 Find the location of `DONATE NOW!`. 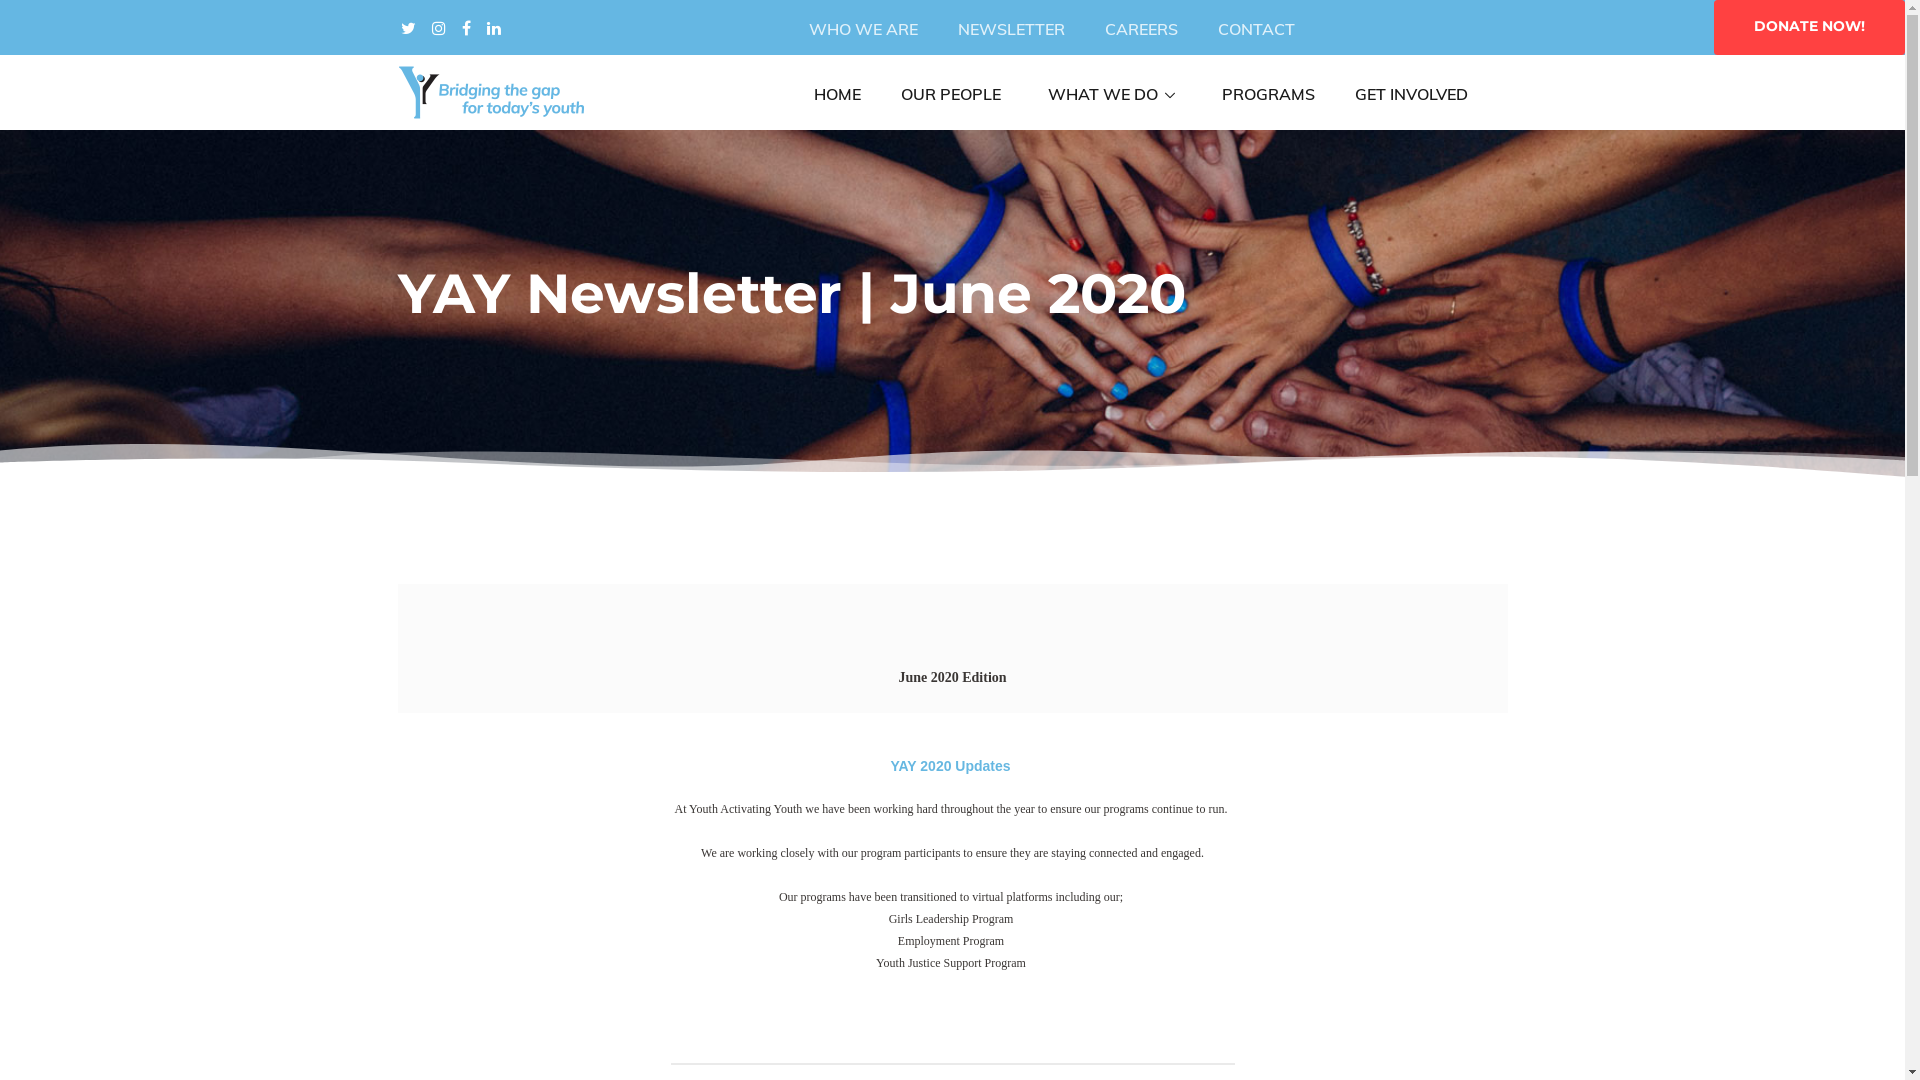

DONATE NOW! is located at coordinates (1810, 28).